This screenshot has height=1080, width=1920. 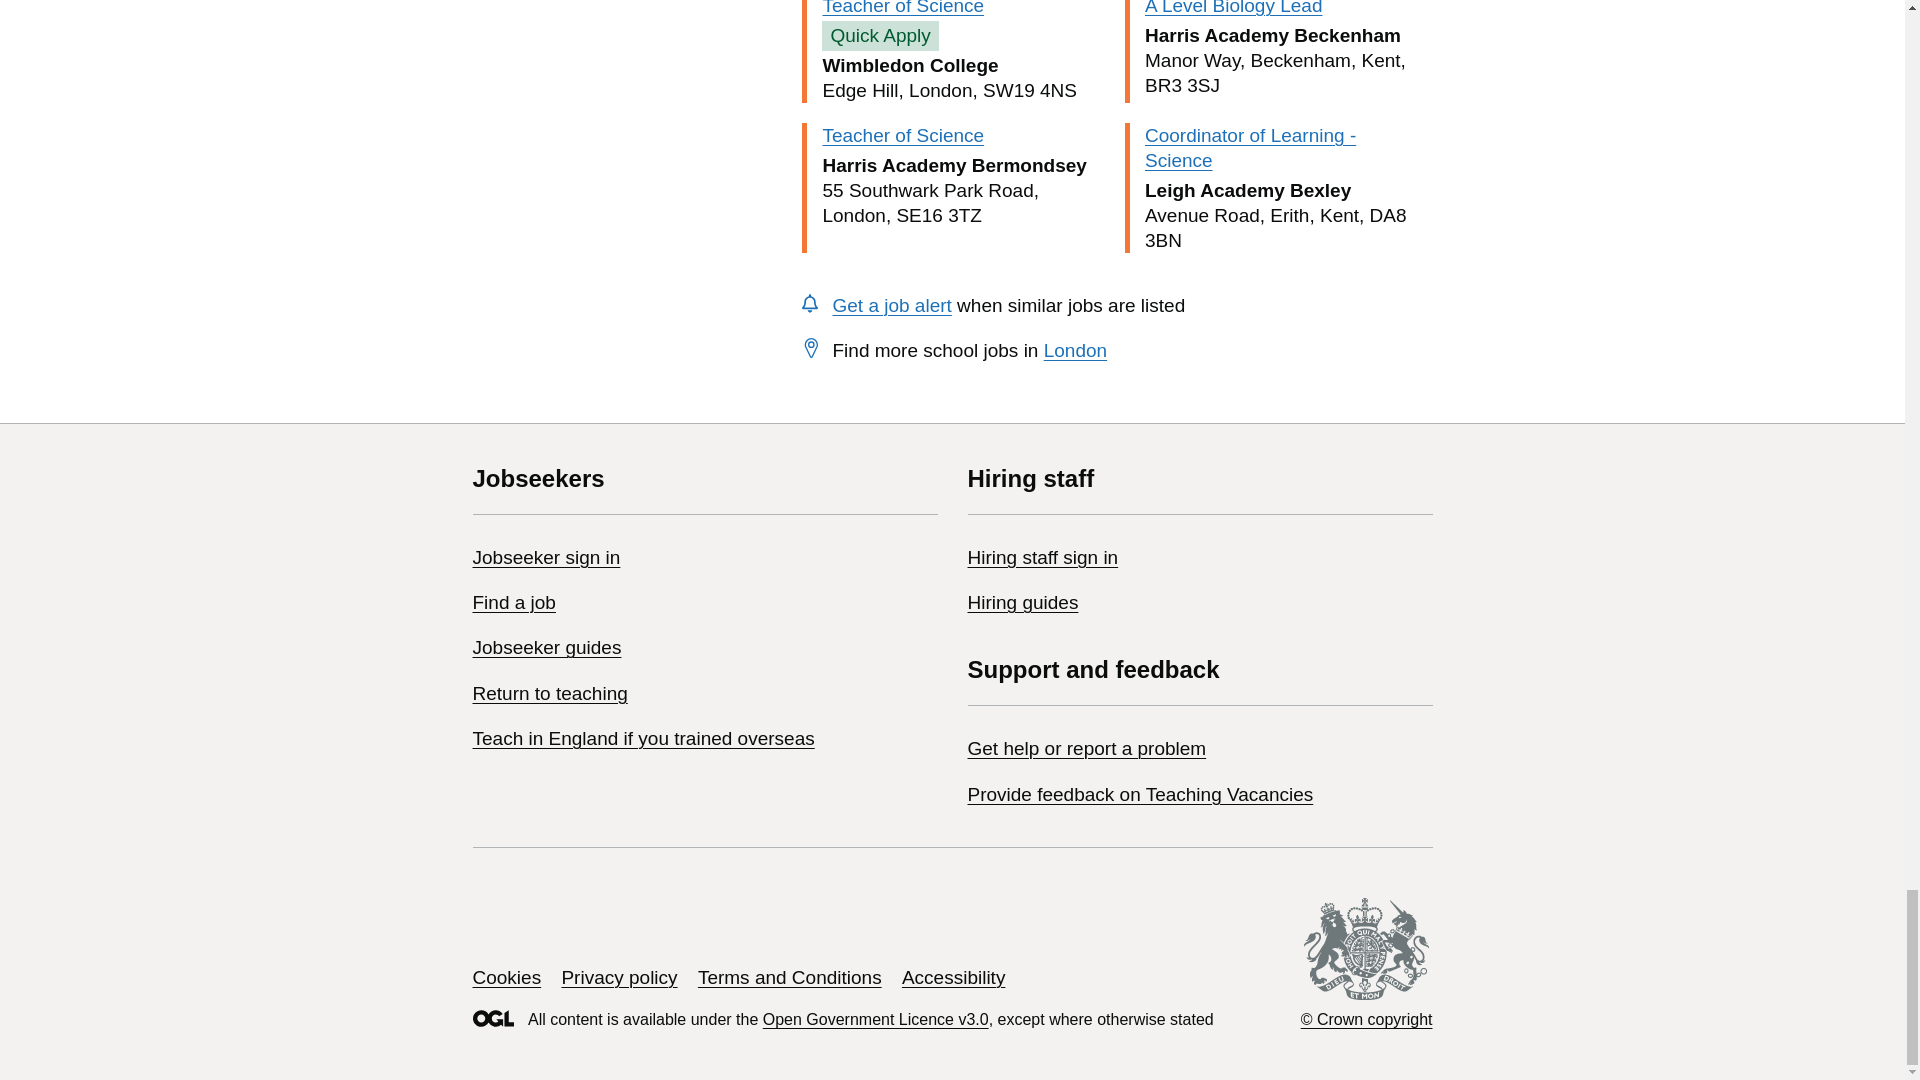 What do you see at coordinates (546, 557) in the screenshot?
I see `Jobseeker sign in` at bounding box center [546, 557].